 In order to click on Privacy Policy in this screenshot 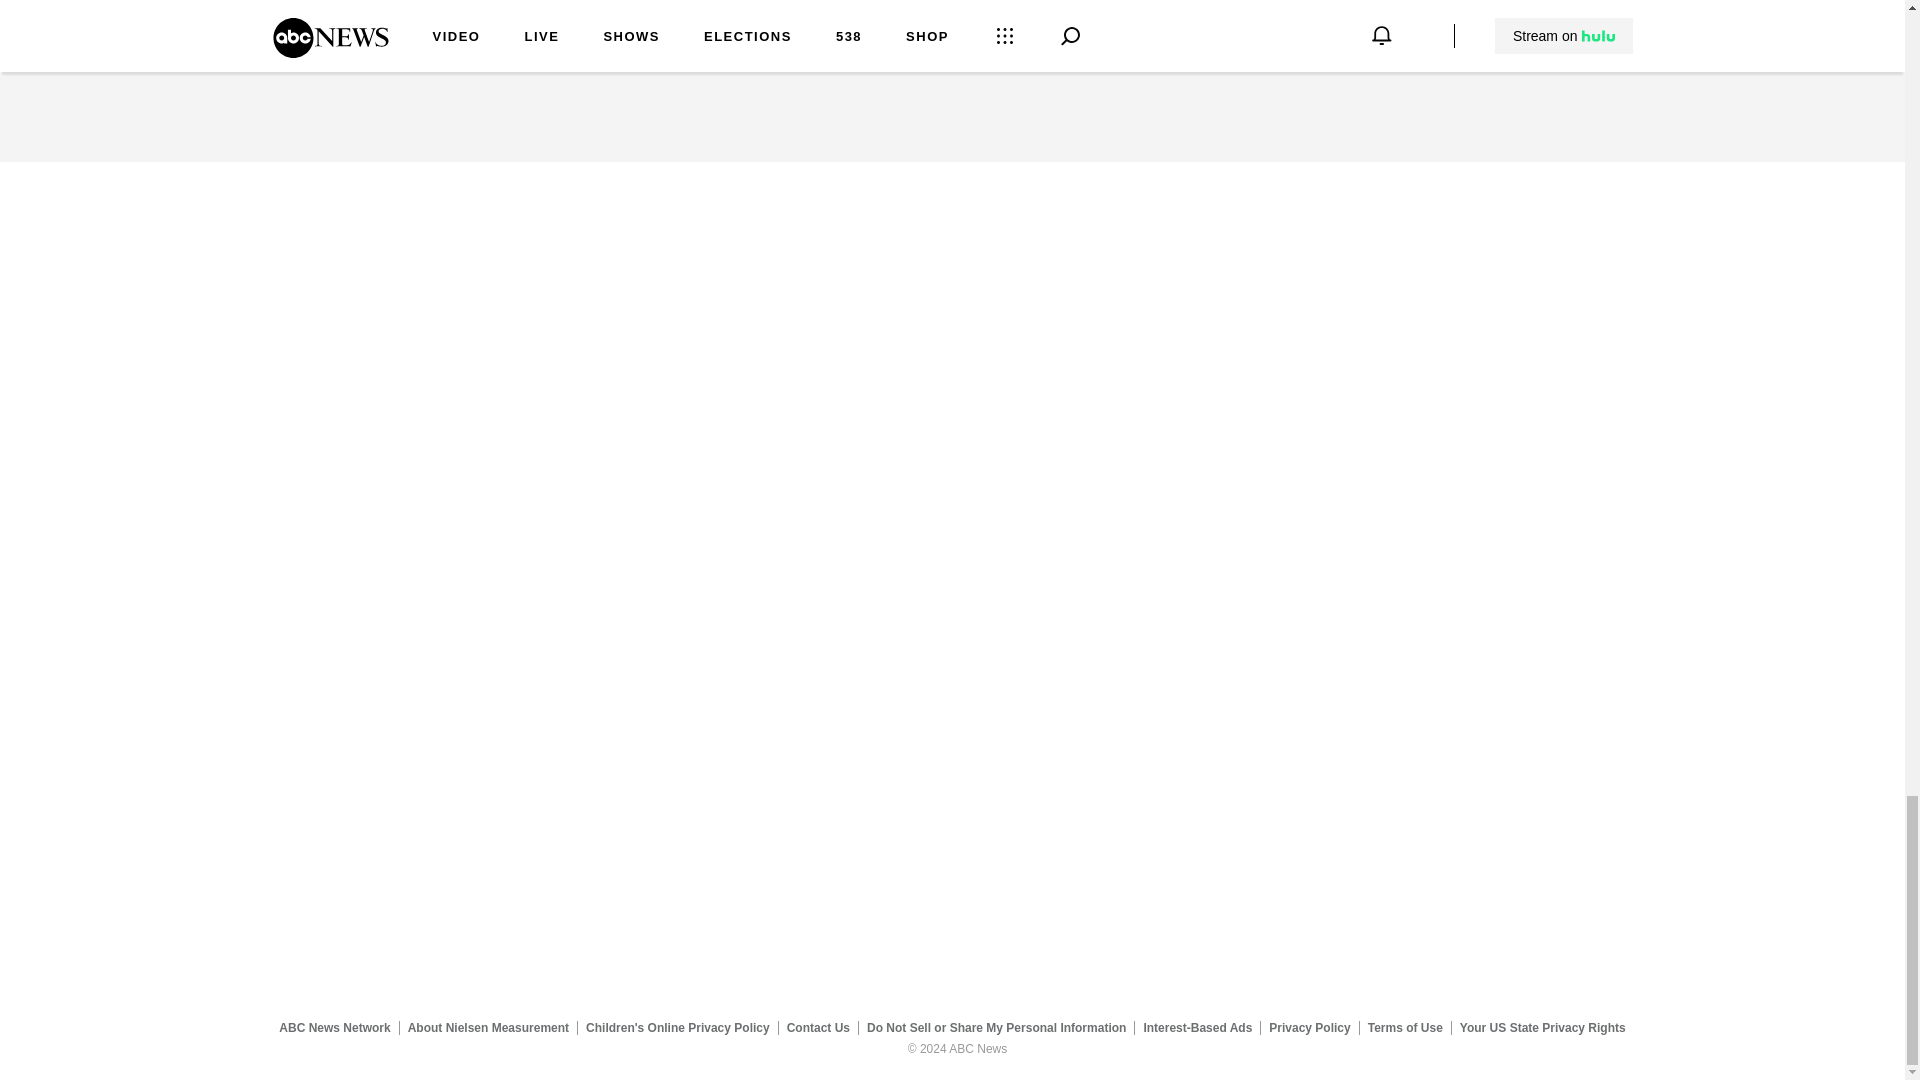, I will do `click(1310, 1027)`.